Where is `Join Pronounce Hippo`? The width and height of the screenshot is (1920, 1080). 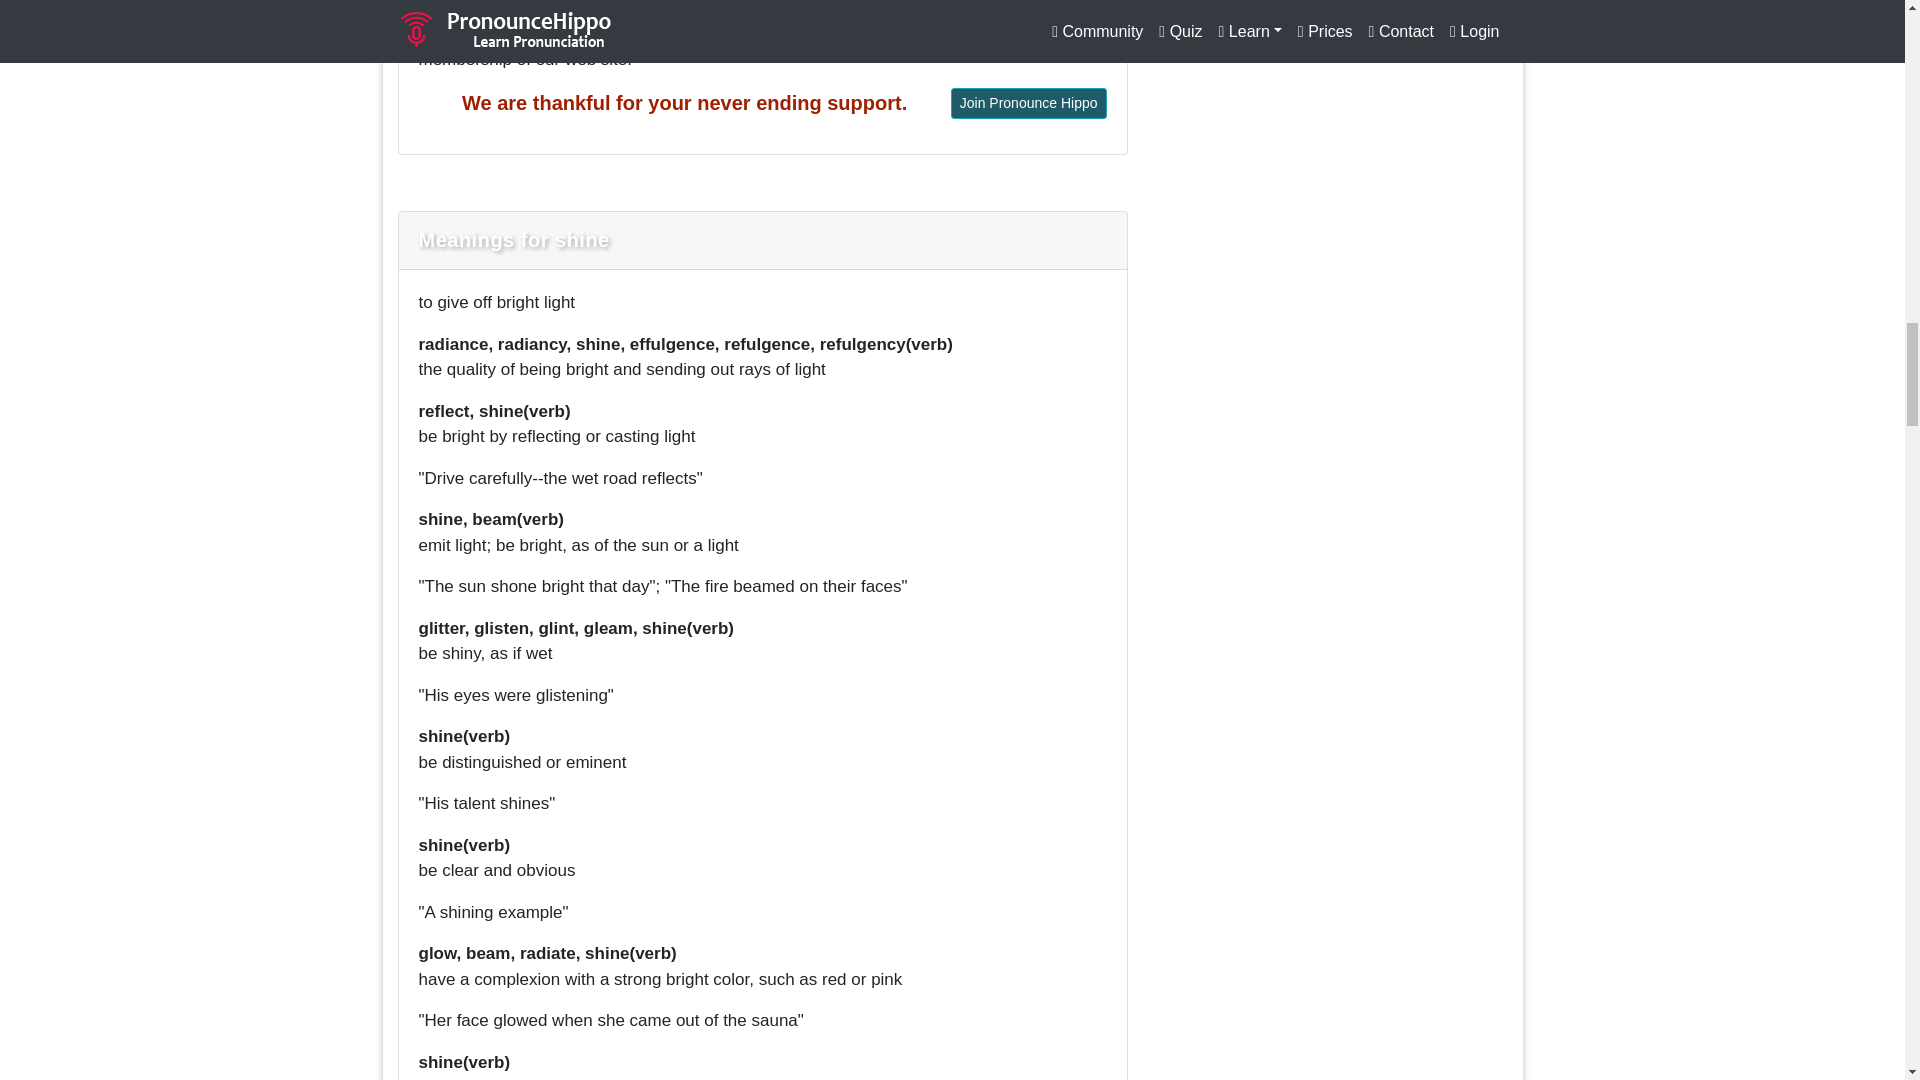
Join Pronounce Hippo is located at coordinates (1028, 102).